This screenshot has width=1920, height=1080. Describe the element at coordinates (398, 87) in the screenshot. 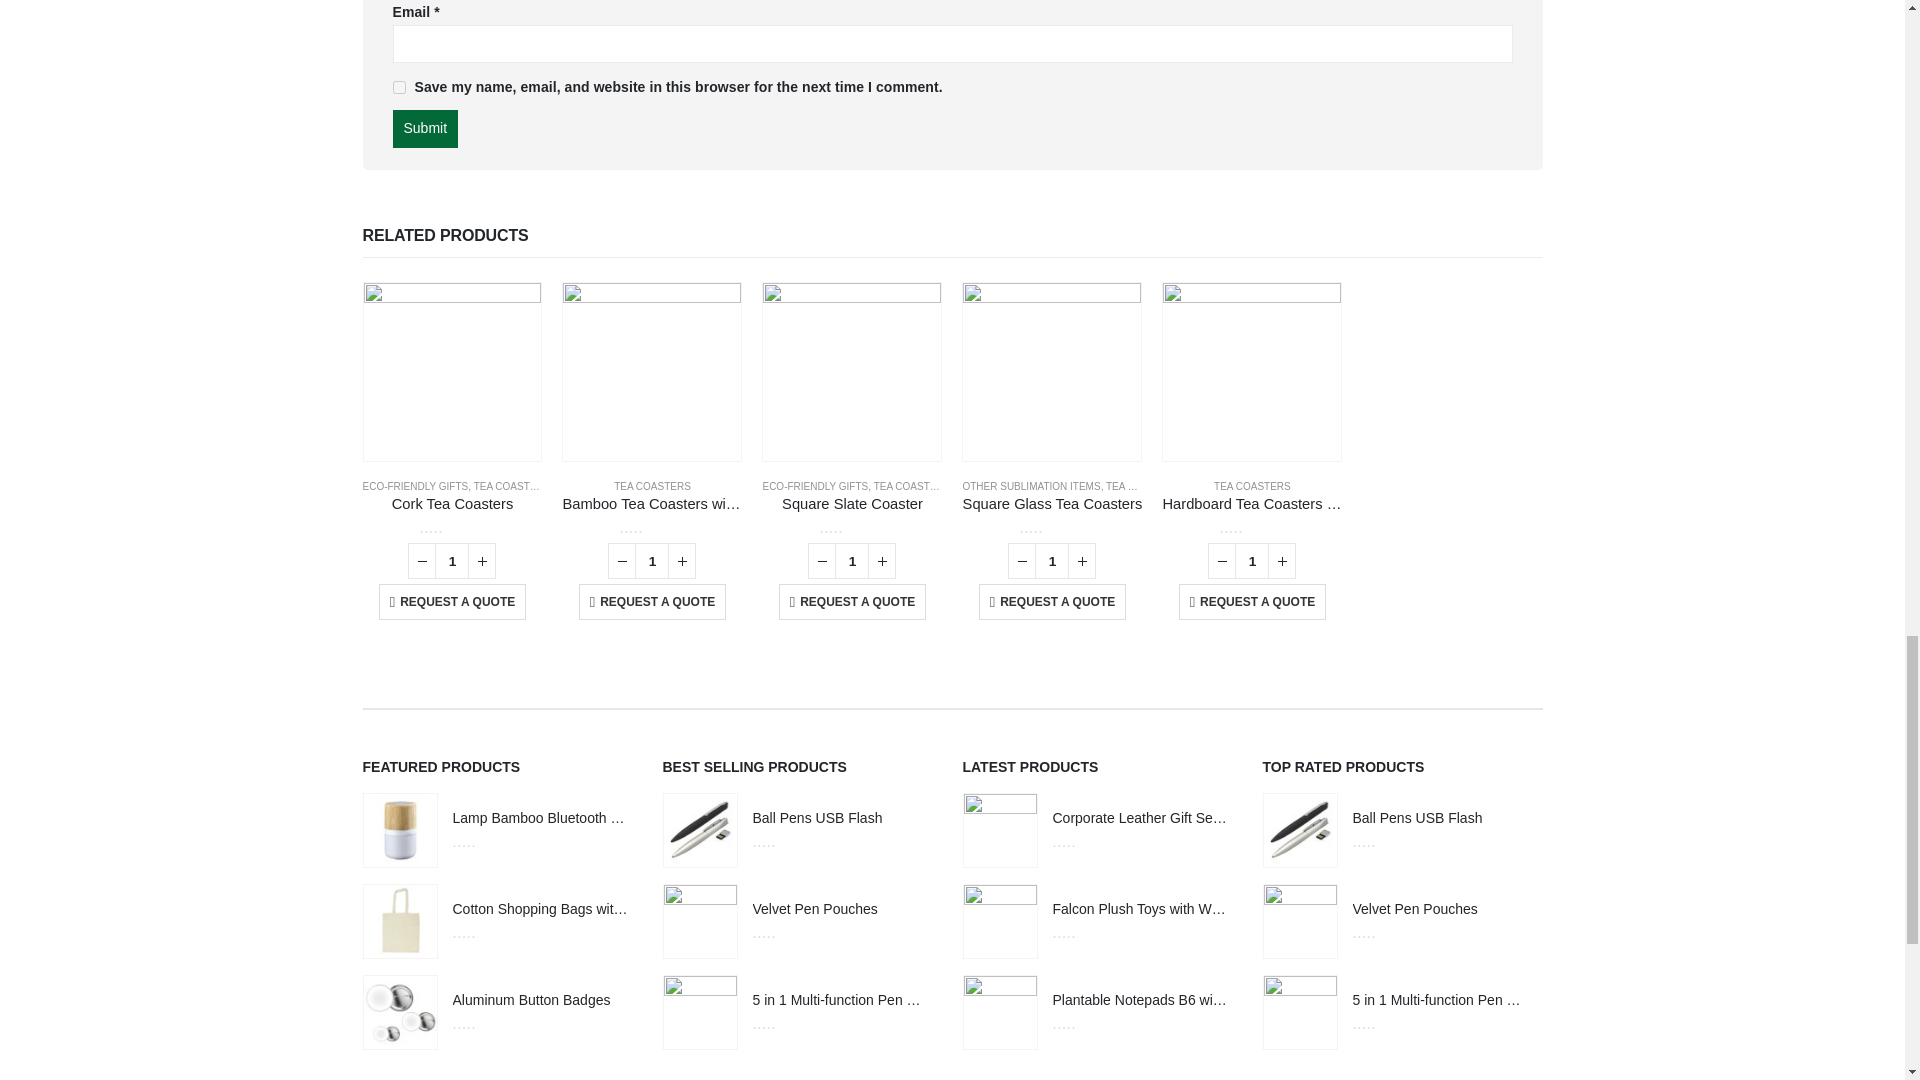

I see `yes` at that location.